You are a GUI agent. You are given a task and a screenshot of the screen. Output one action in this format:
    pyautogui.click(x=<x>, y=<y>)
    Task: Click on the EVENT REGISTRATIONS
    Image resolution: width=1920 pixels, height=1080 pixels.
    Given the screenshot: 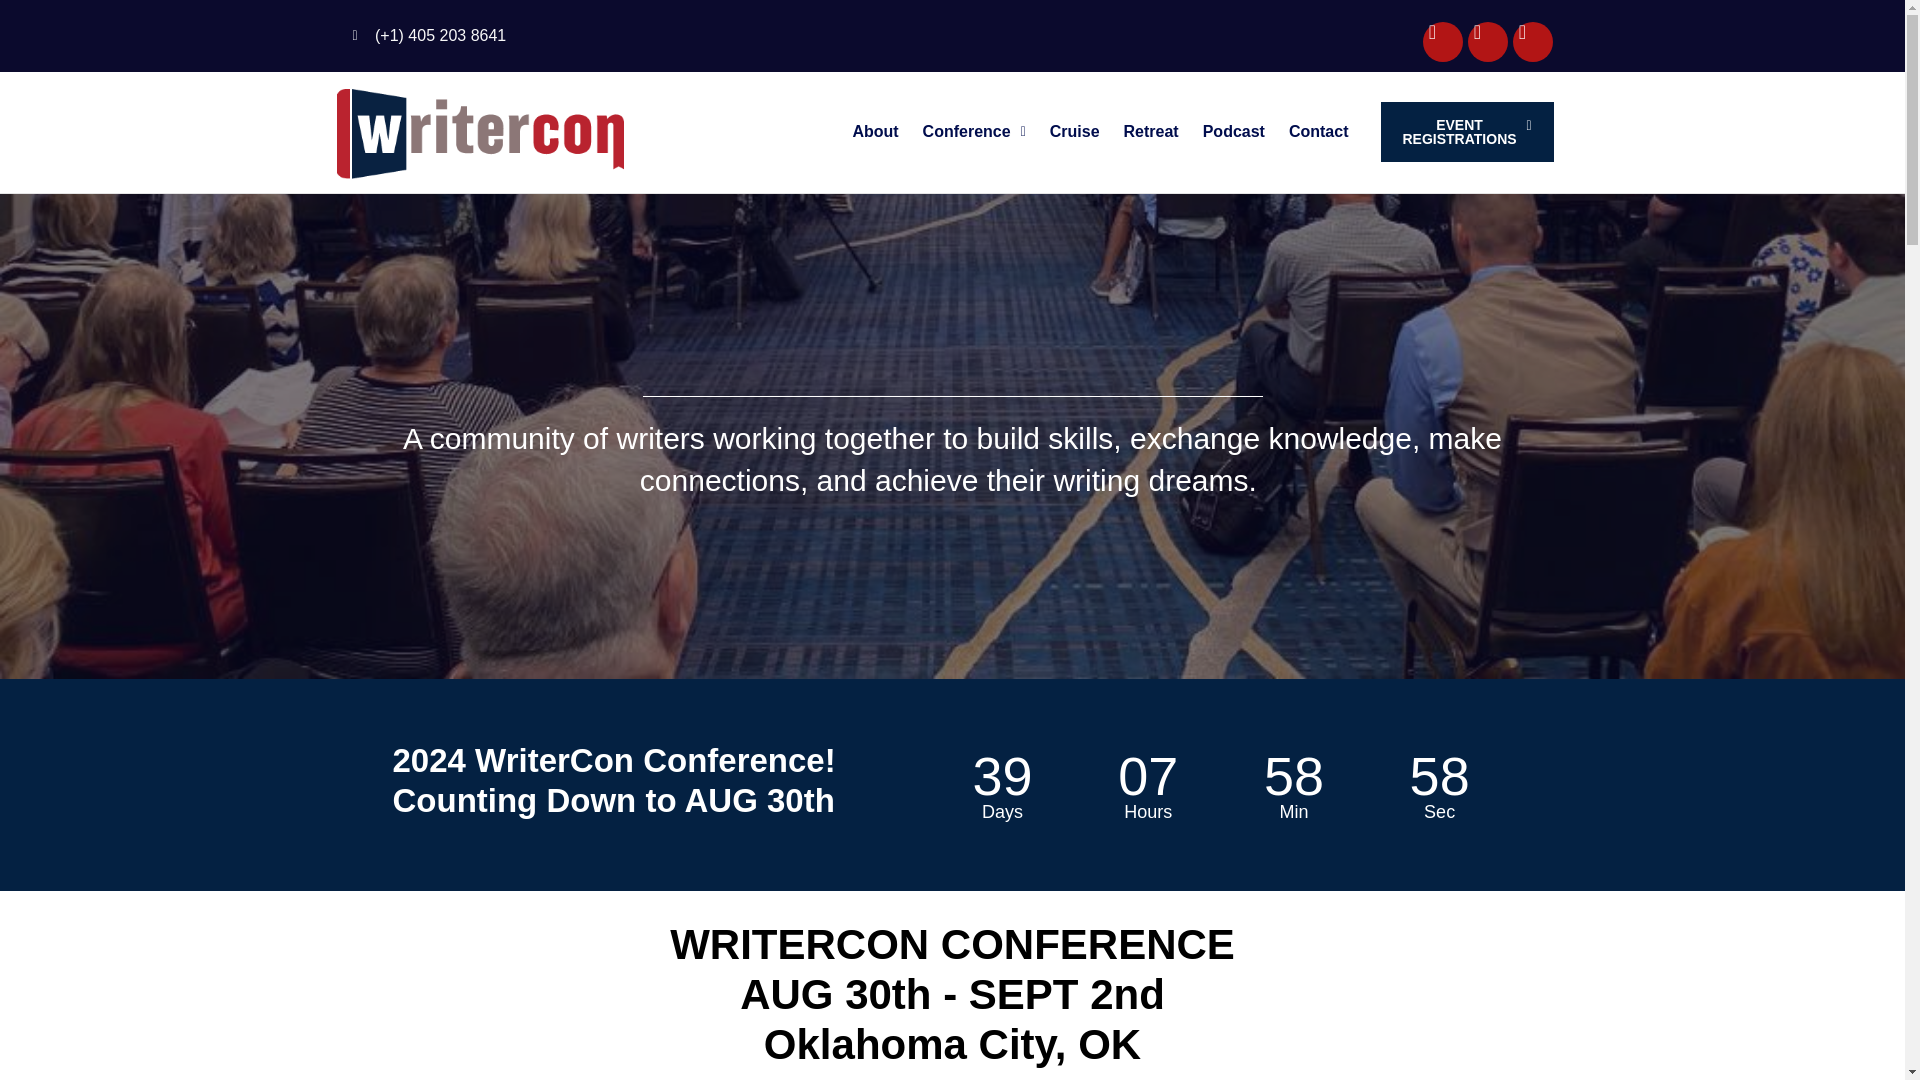 What is the action you would take?
    pyautogui.click(x=1466, y=132)
    